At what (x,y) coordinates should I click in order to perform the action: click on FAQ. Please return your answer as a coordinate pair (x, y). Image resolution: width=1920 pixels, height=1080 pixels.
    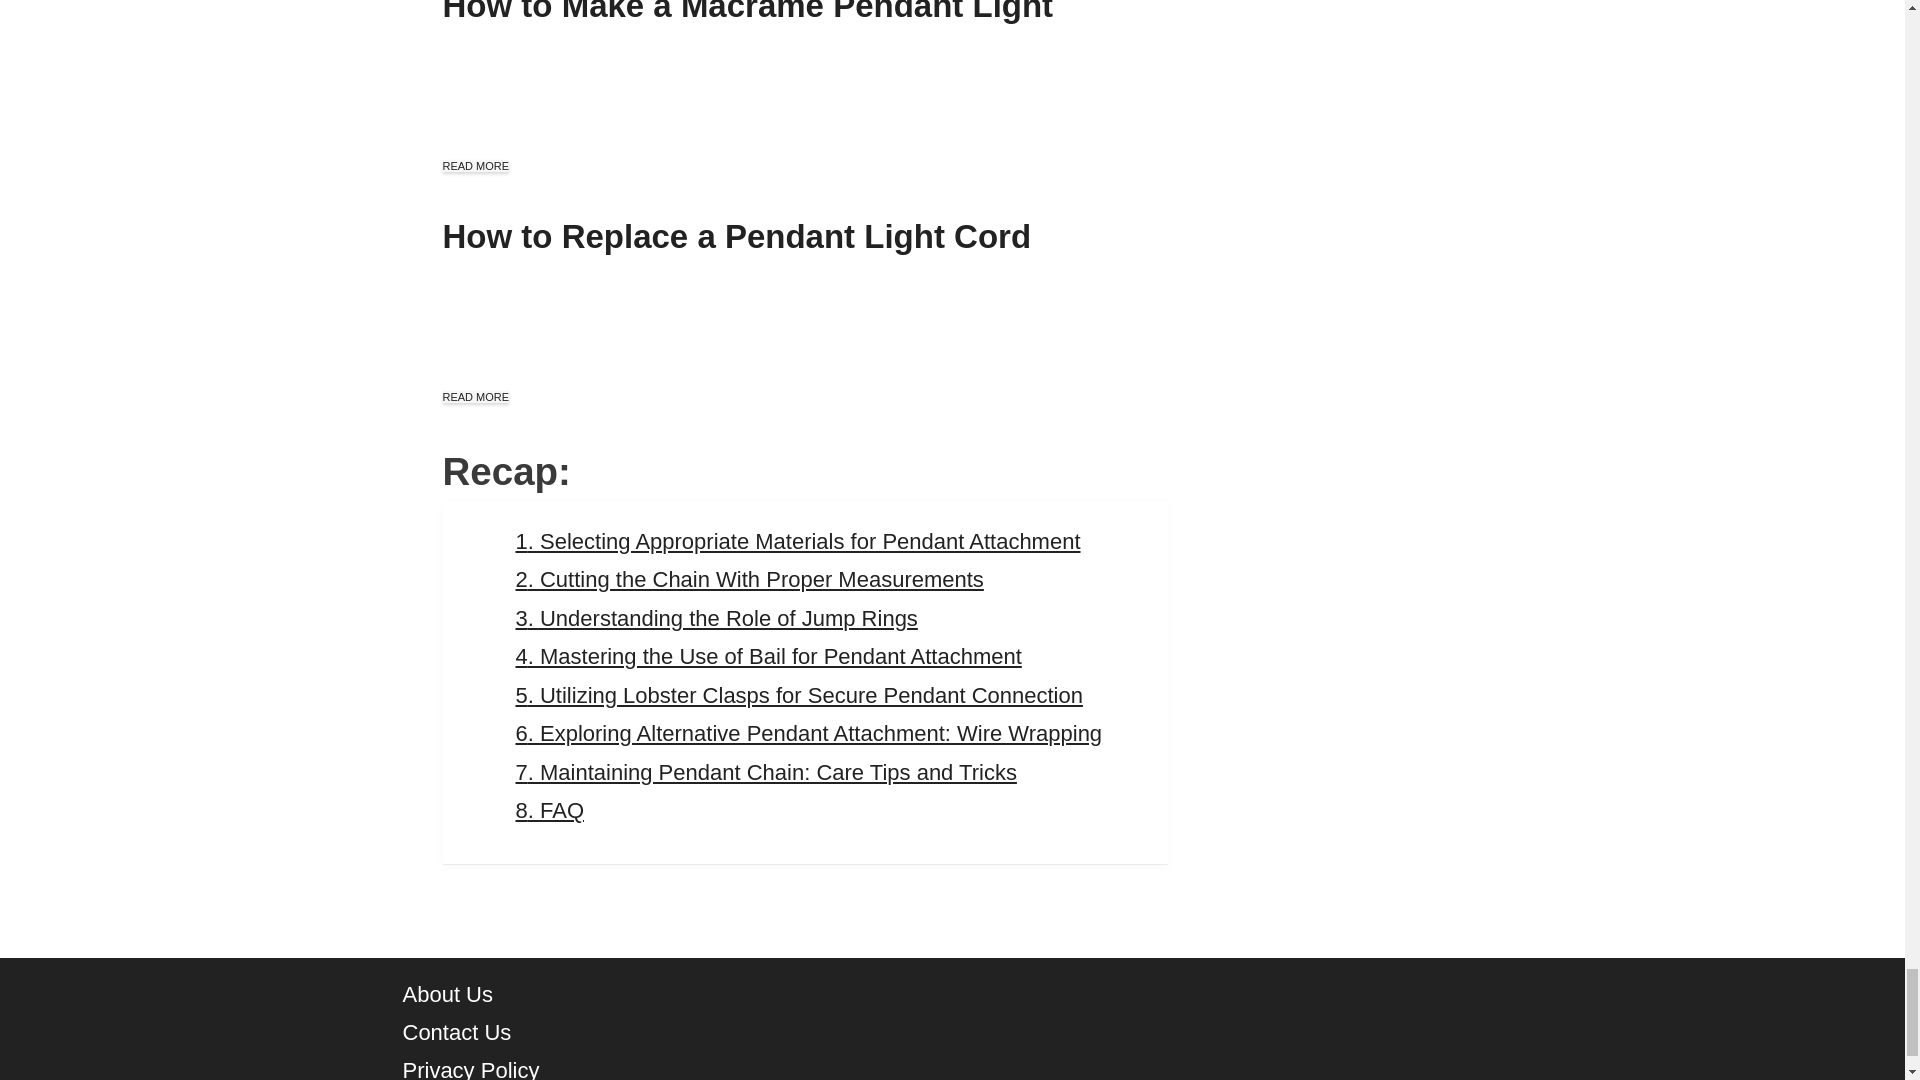
    Looking at the image, I should click on (550, 810).